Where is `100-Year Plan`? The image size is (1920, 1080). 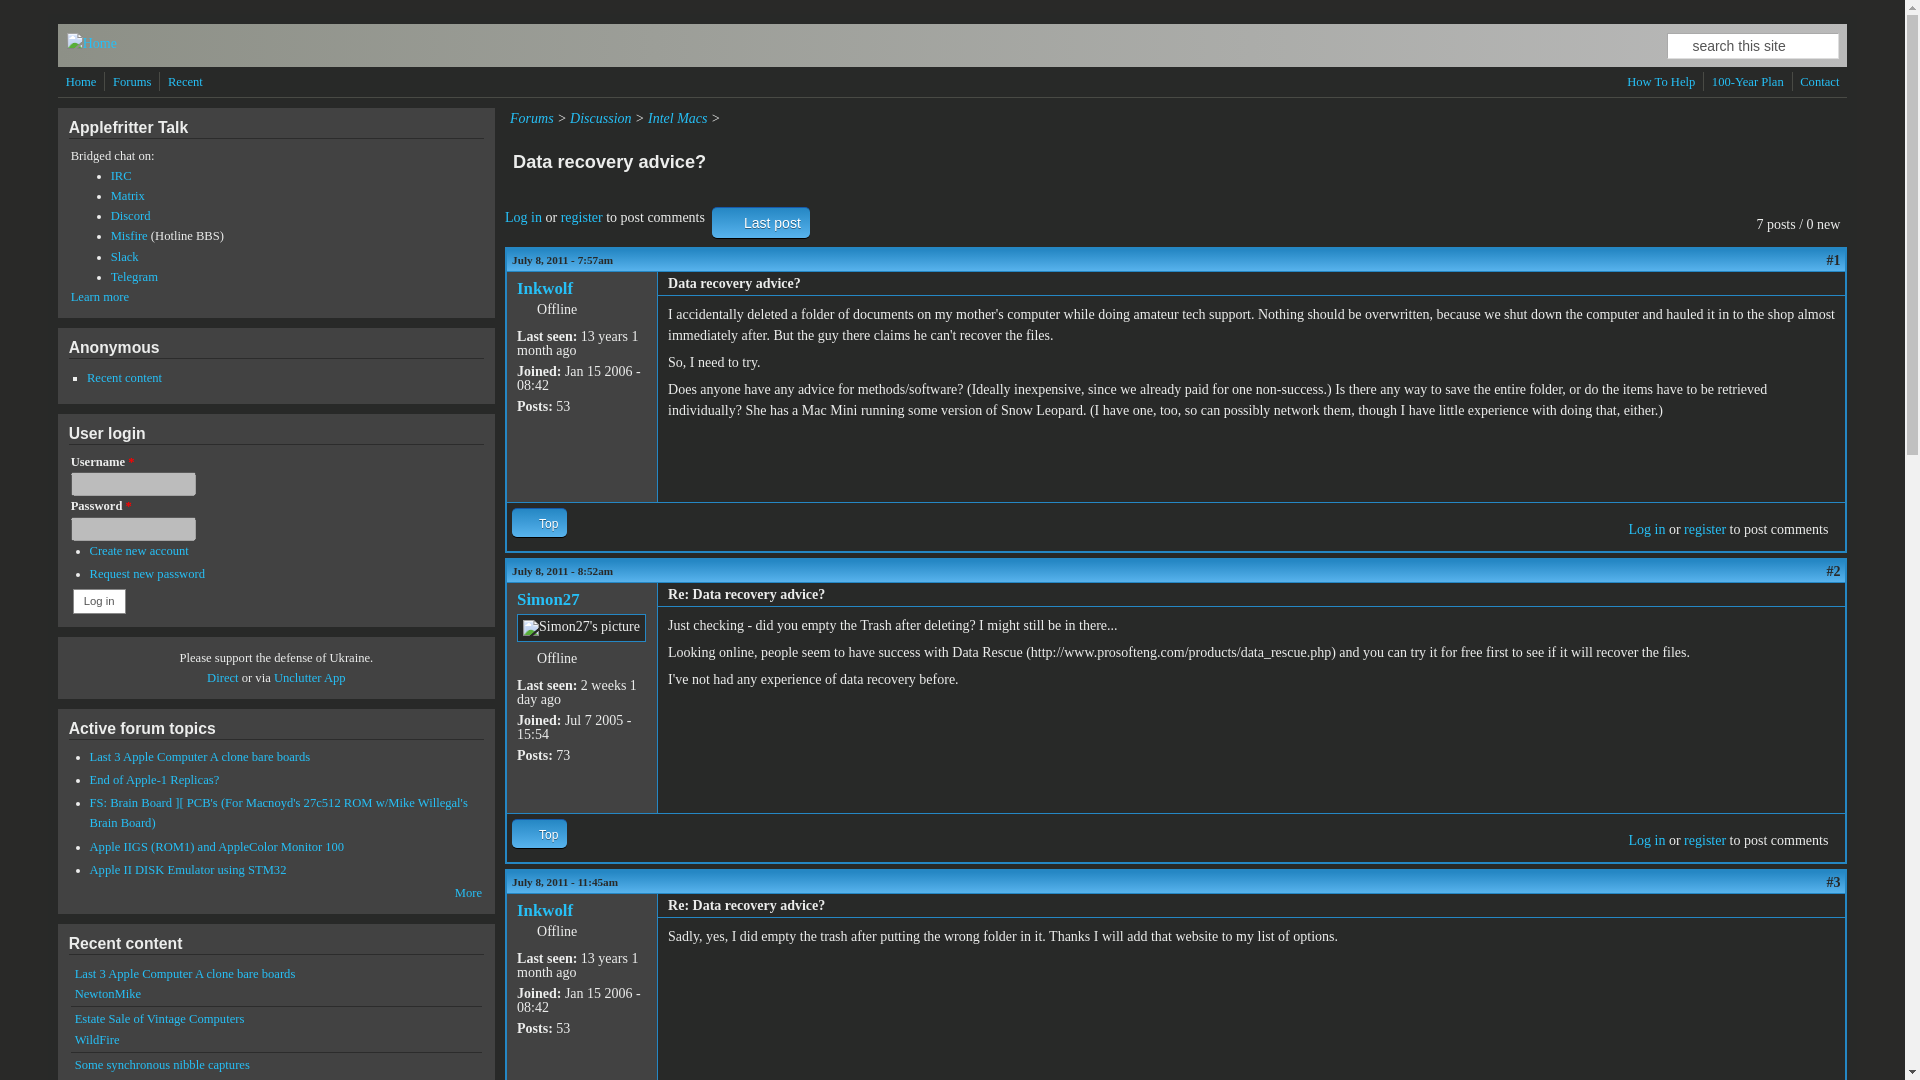 100-Year Plan is located at coordinates (1748, 82).